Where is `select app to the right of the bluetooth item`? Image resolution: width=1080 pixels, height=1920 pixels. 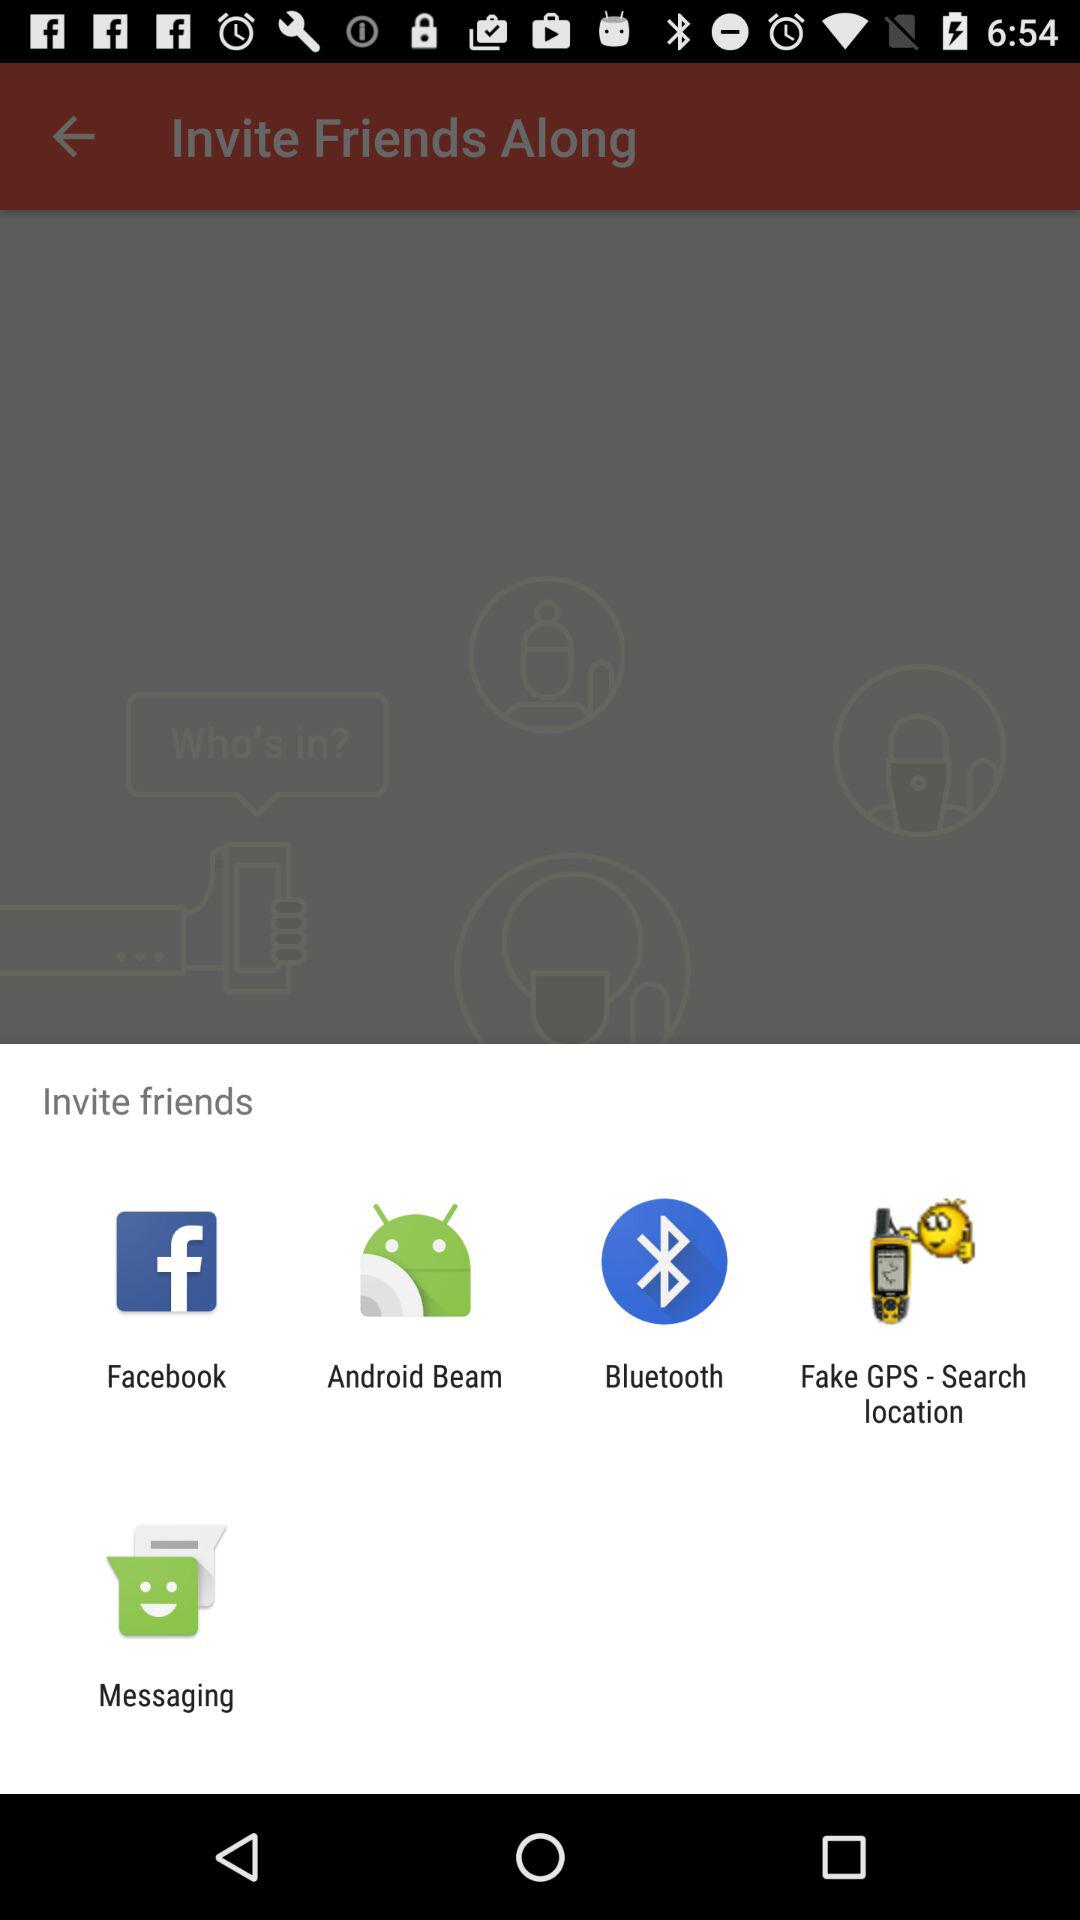
select app to the right of the bluetooth item is located at coordinates (913, 1393).